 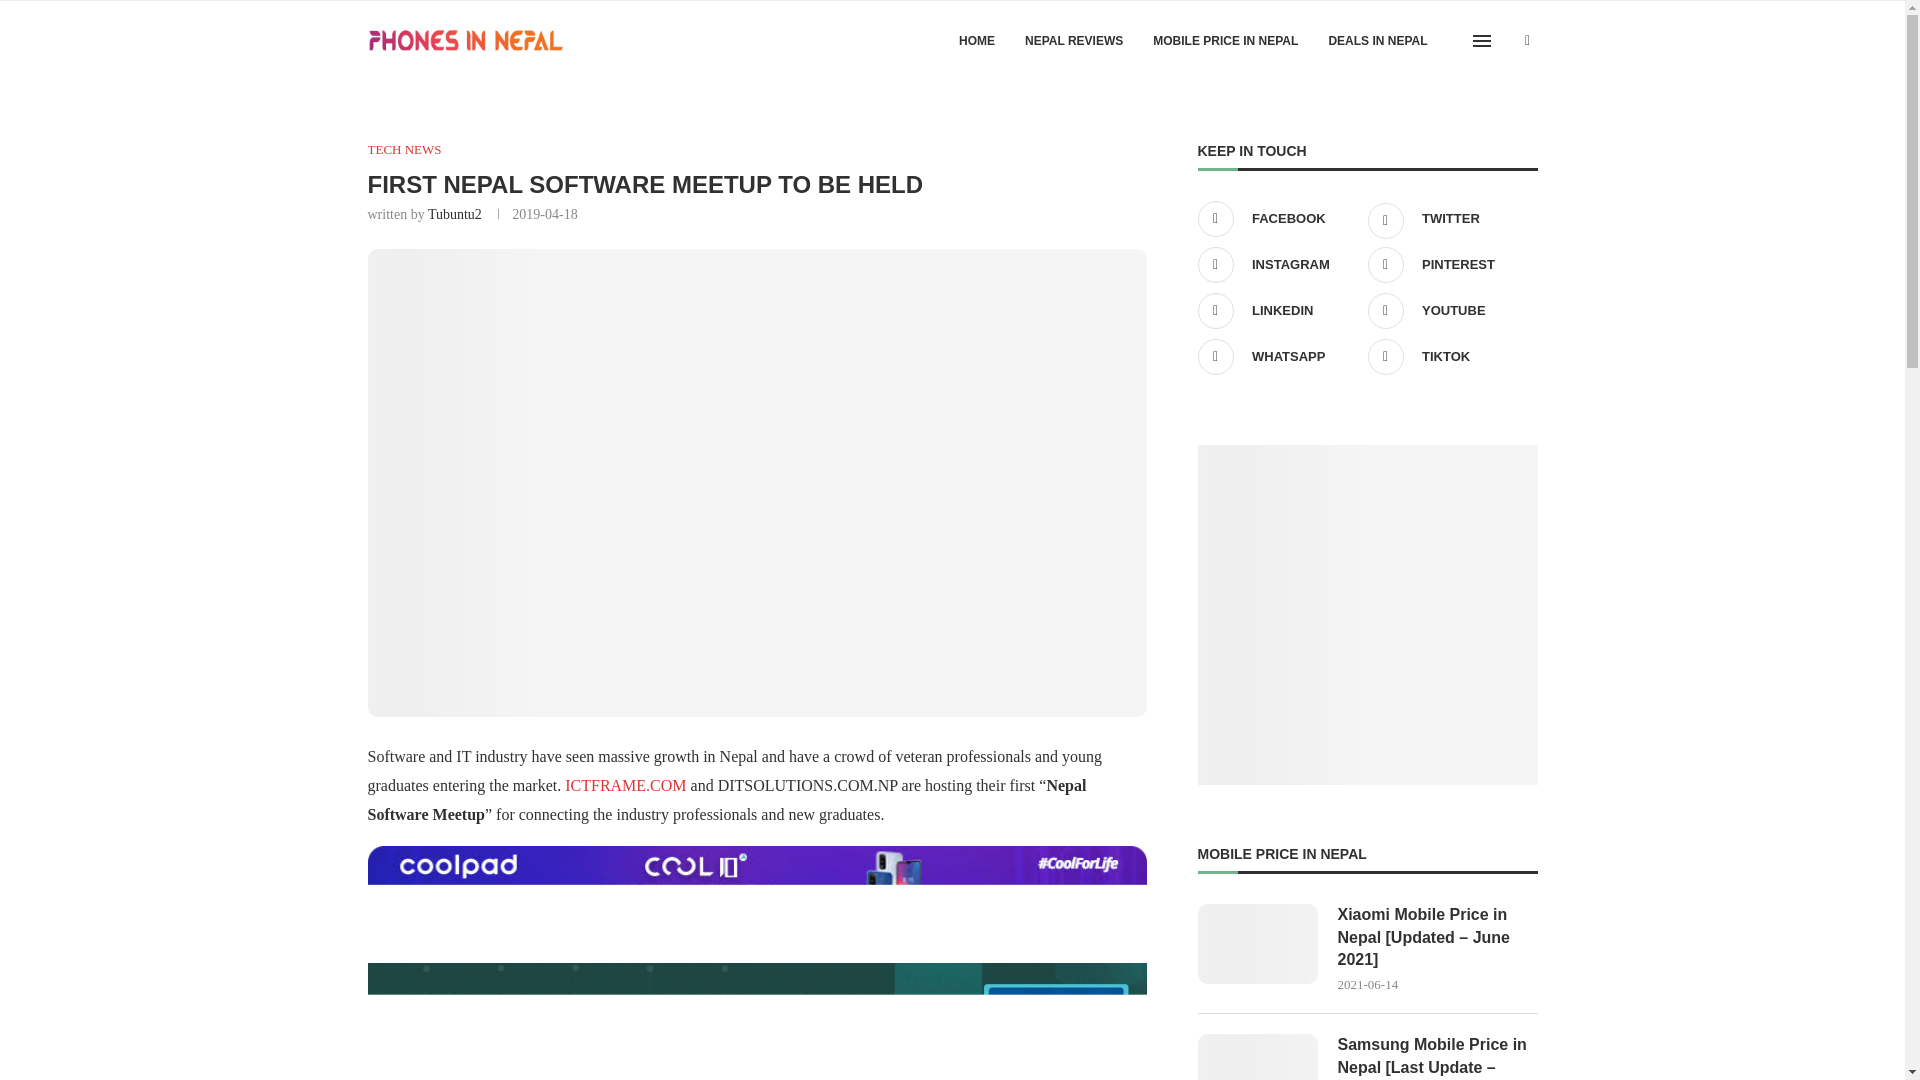 I want to click on NEPAL REVIEWS, so click(x=1074, y=41).